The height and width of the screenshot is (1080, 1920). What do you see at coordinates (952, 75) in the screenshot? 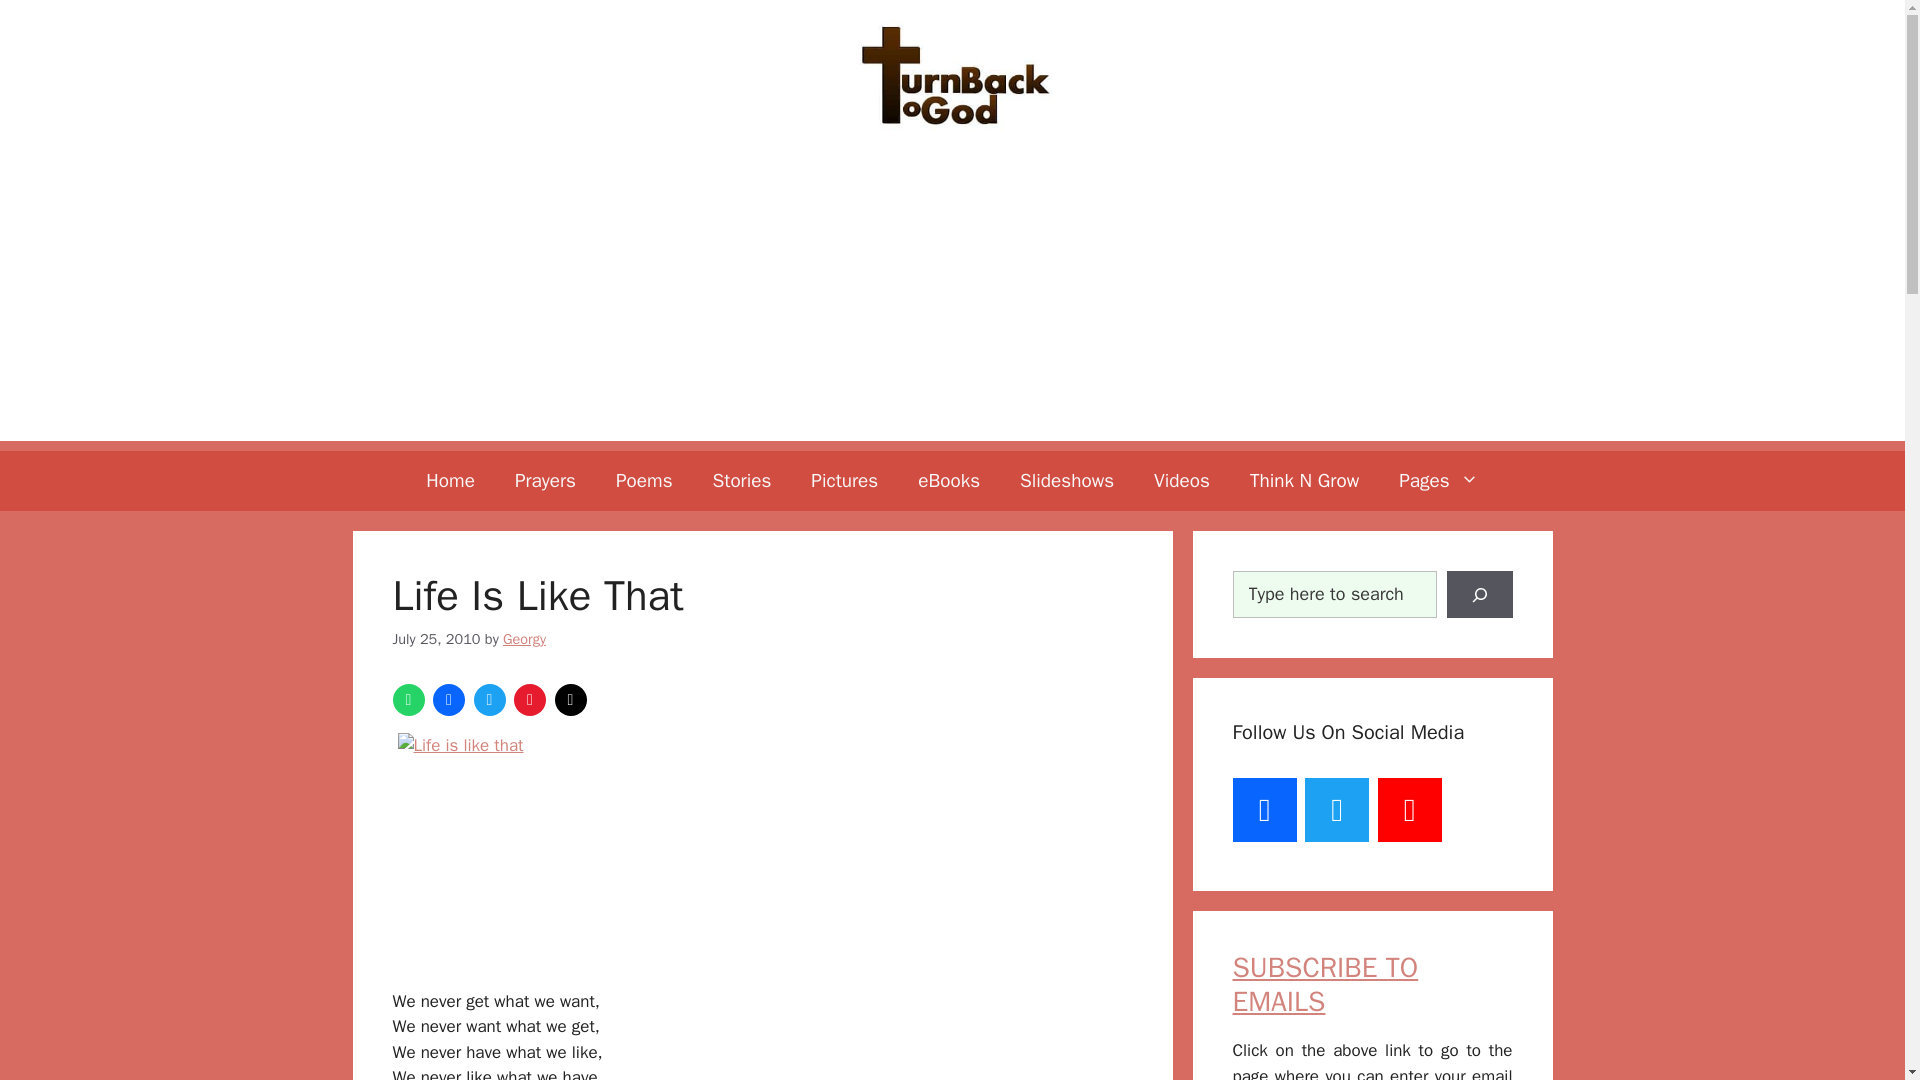
I see `Turnback To God` at bounding box center [952, 75].